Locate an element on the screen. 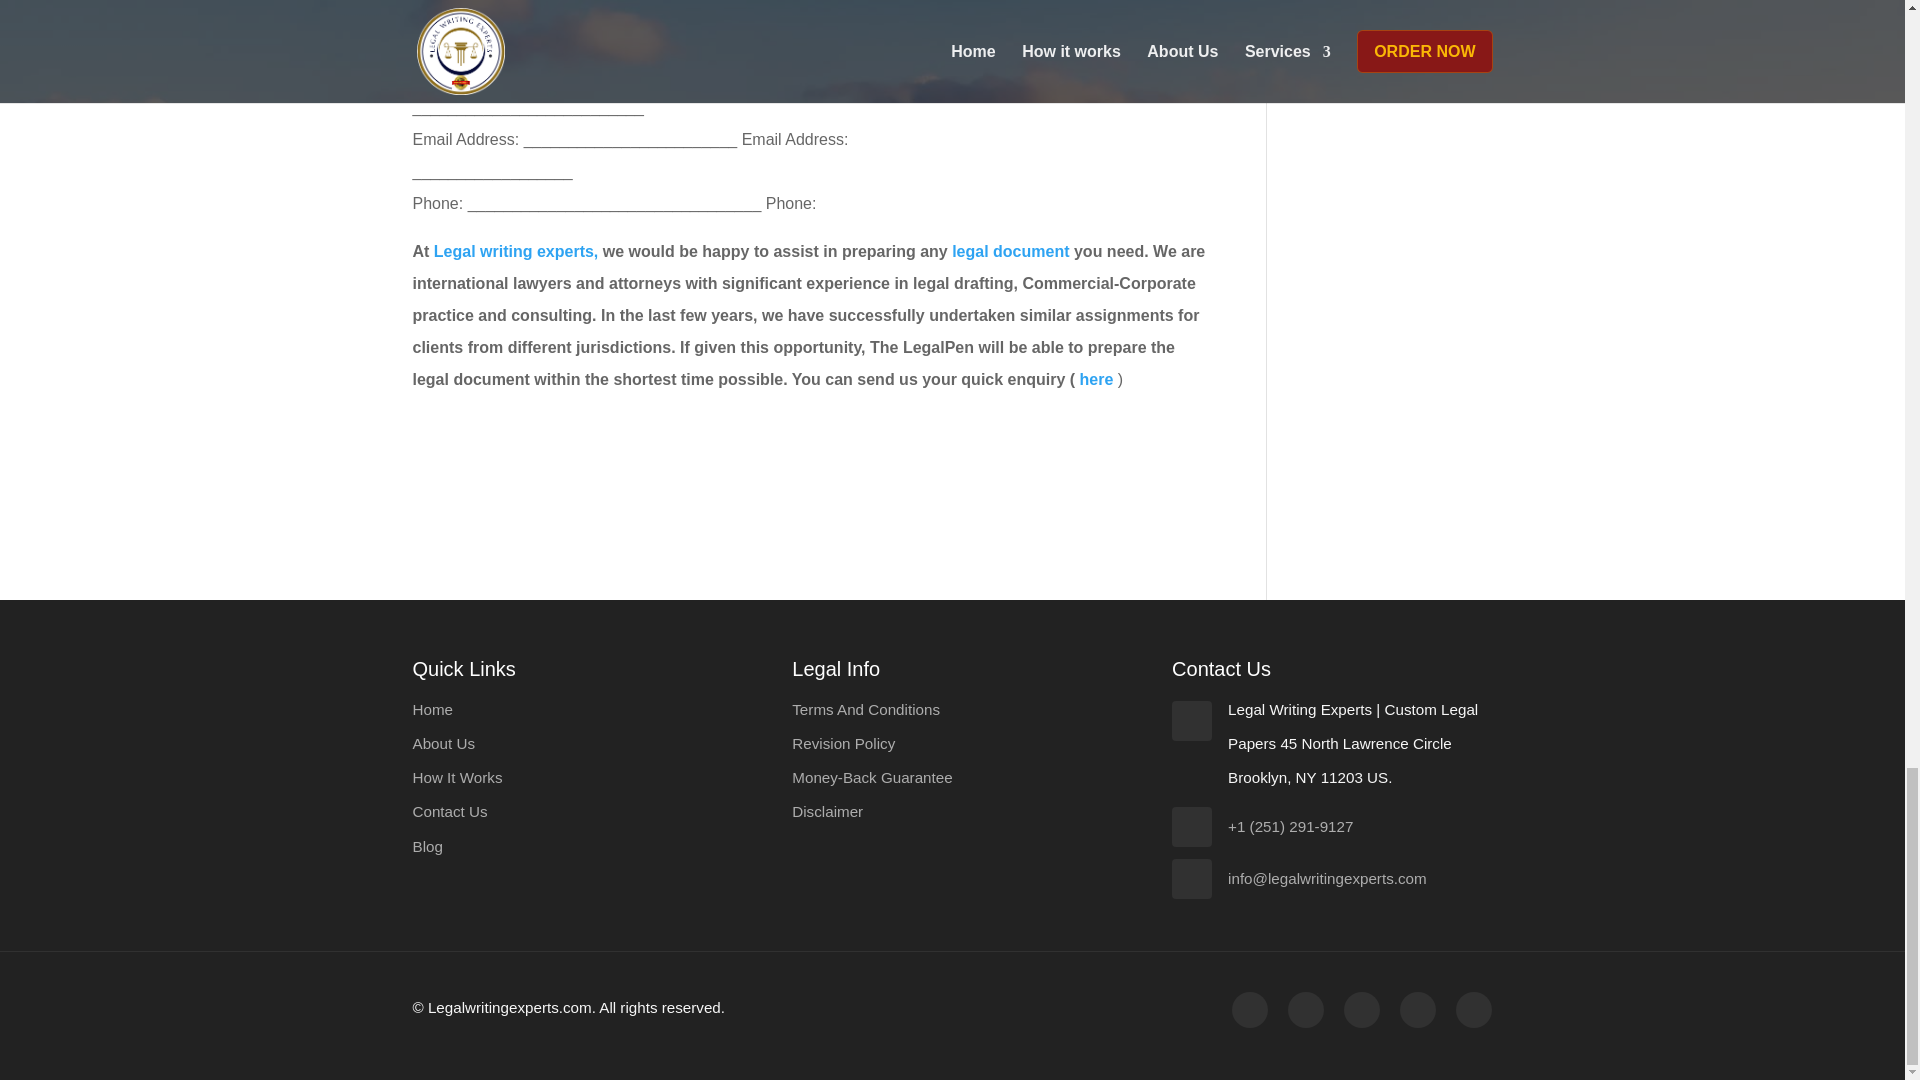 Image resolution: width=1920 pixels, height=1080 pixels. Revision Policy is located at coordinates (842, 743).